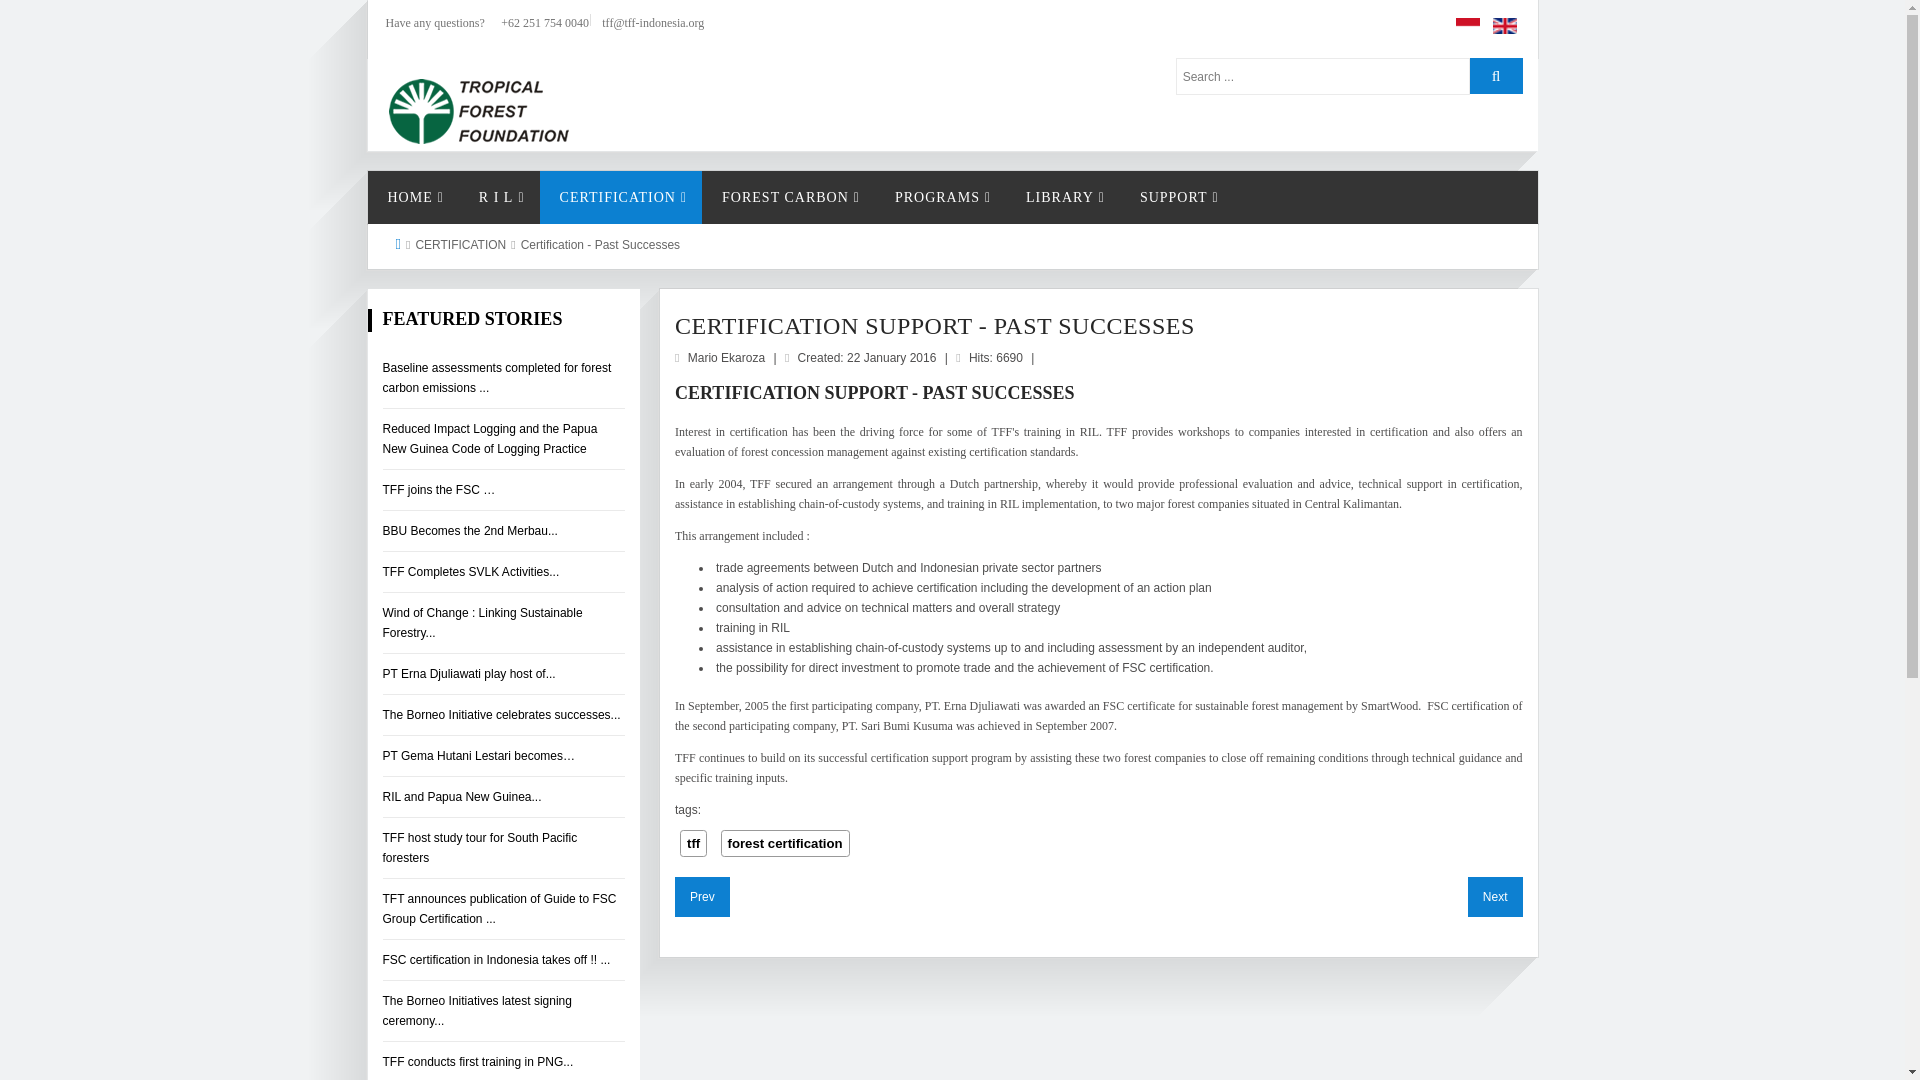 The width and height of the screenshot is (1920, 1080). Describe the element at coordinates (498, 196) in the screenshot. I see `R I L` at that location.